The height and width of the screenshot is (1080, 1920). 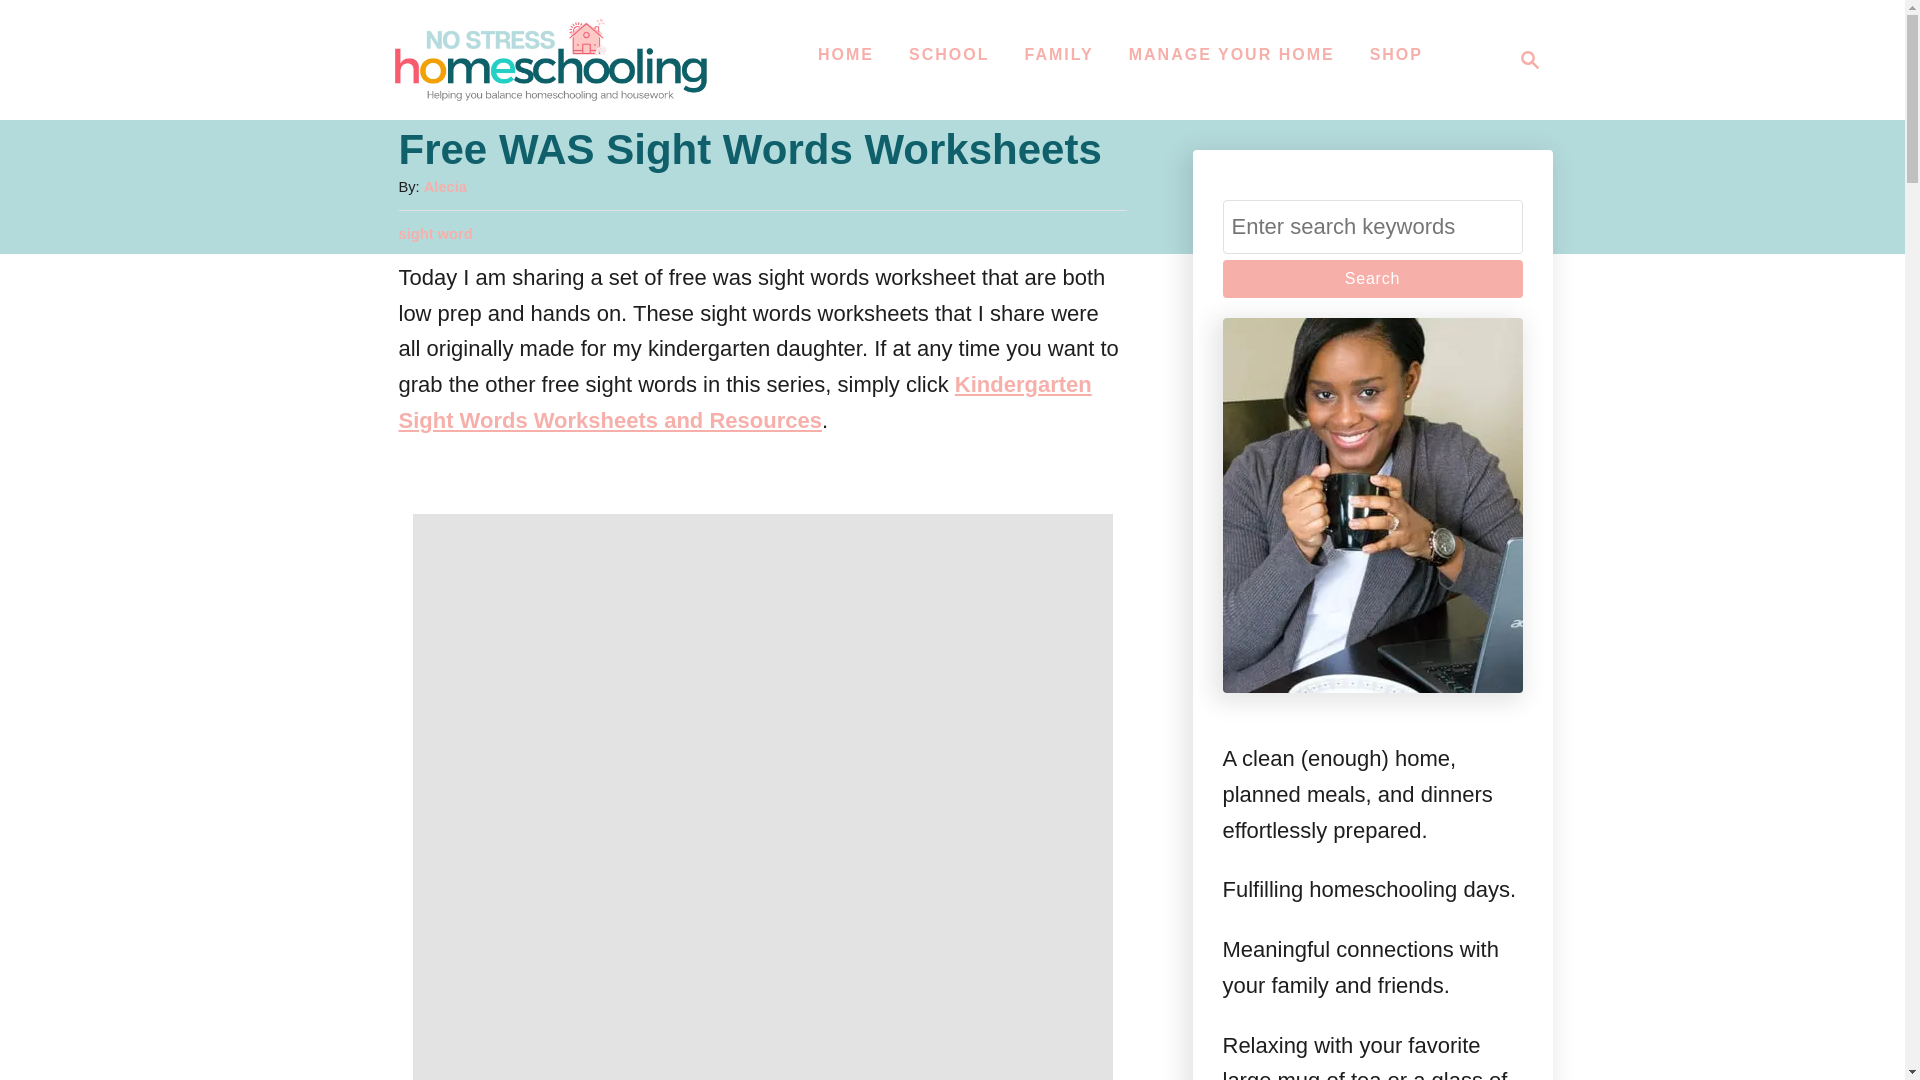 I want to click on HOME, so click(x=846, y=54).